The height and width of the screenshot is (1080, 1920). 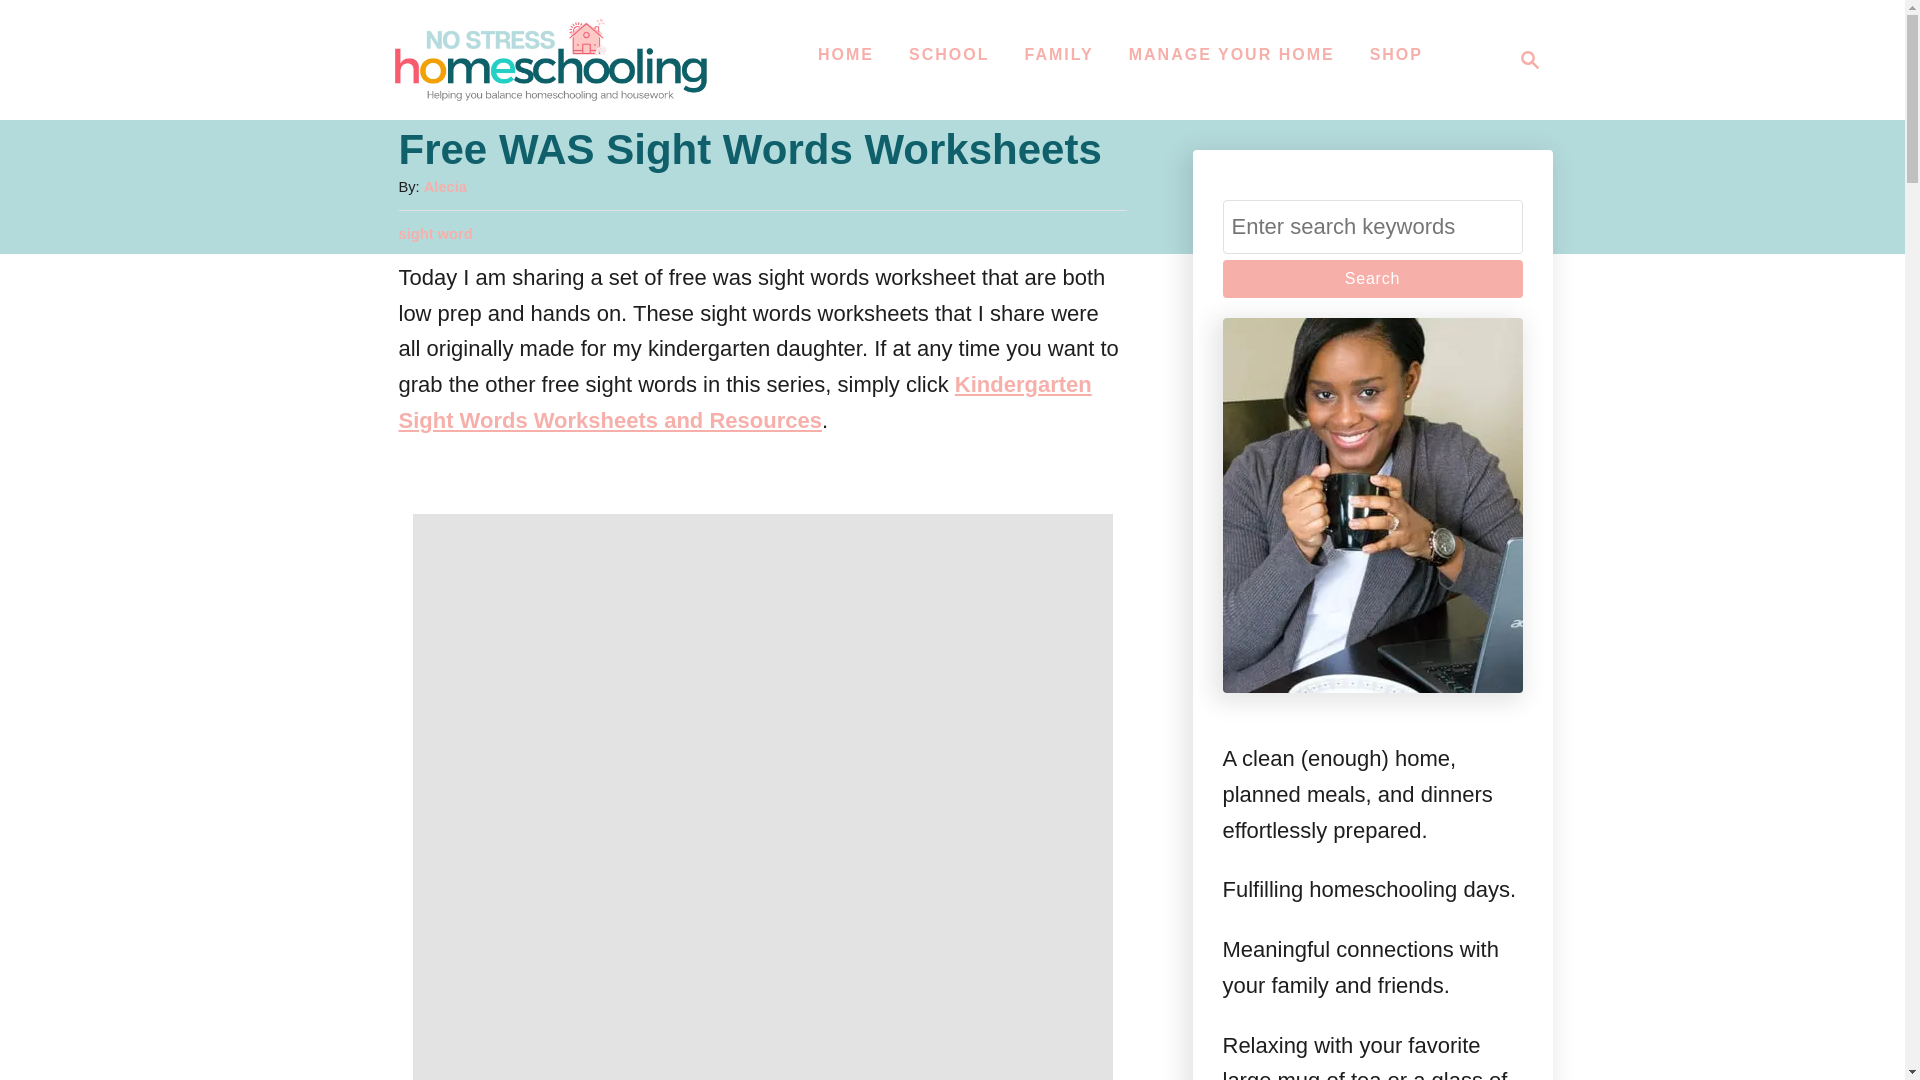 I want to click on HOME, so click(x=846, y=54).